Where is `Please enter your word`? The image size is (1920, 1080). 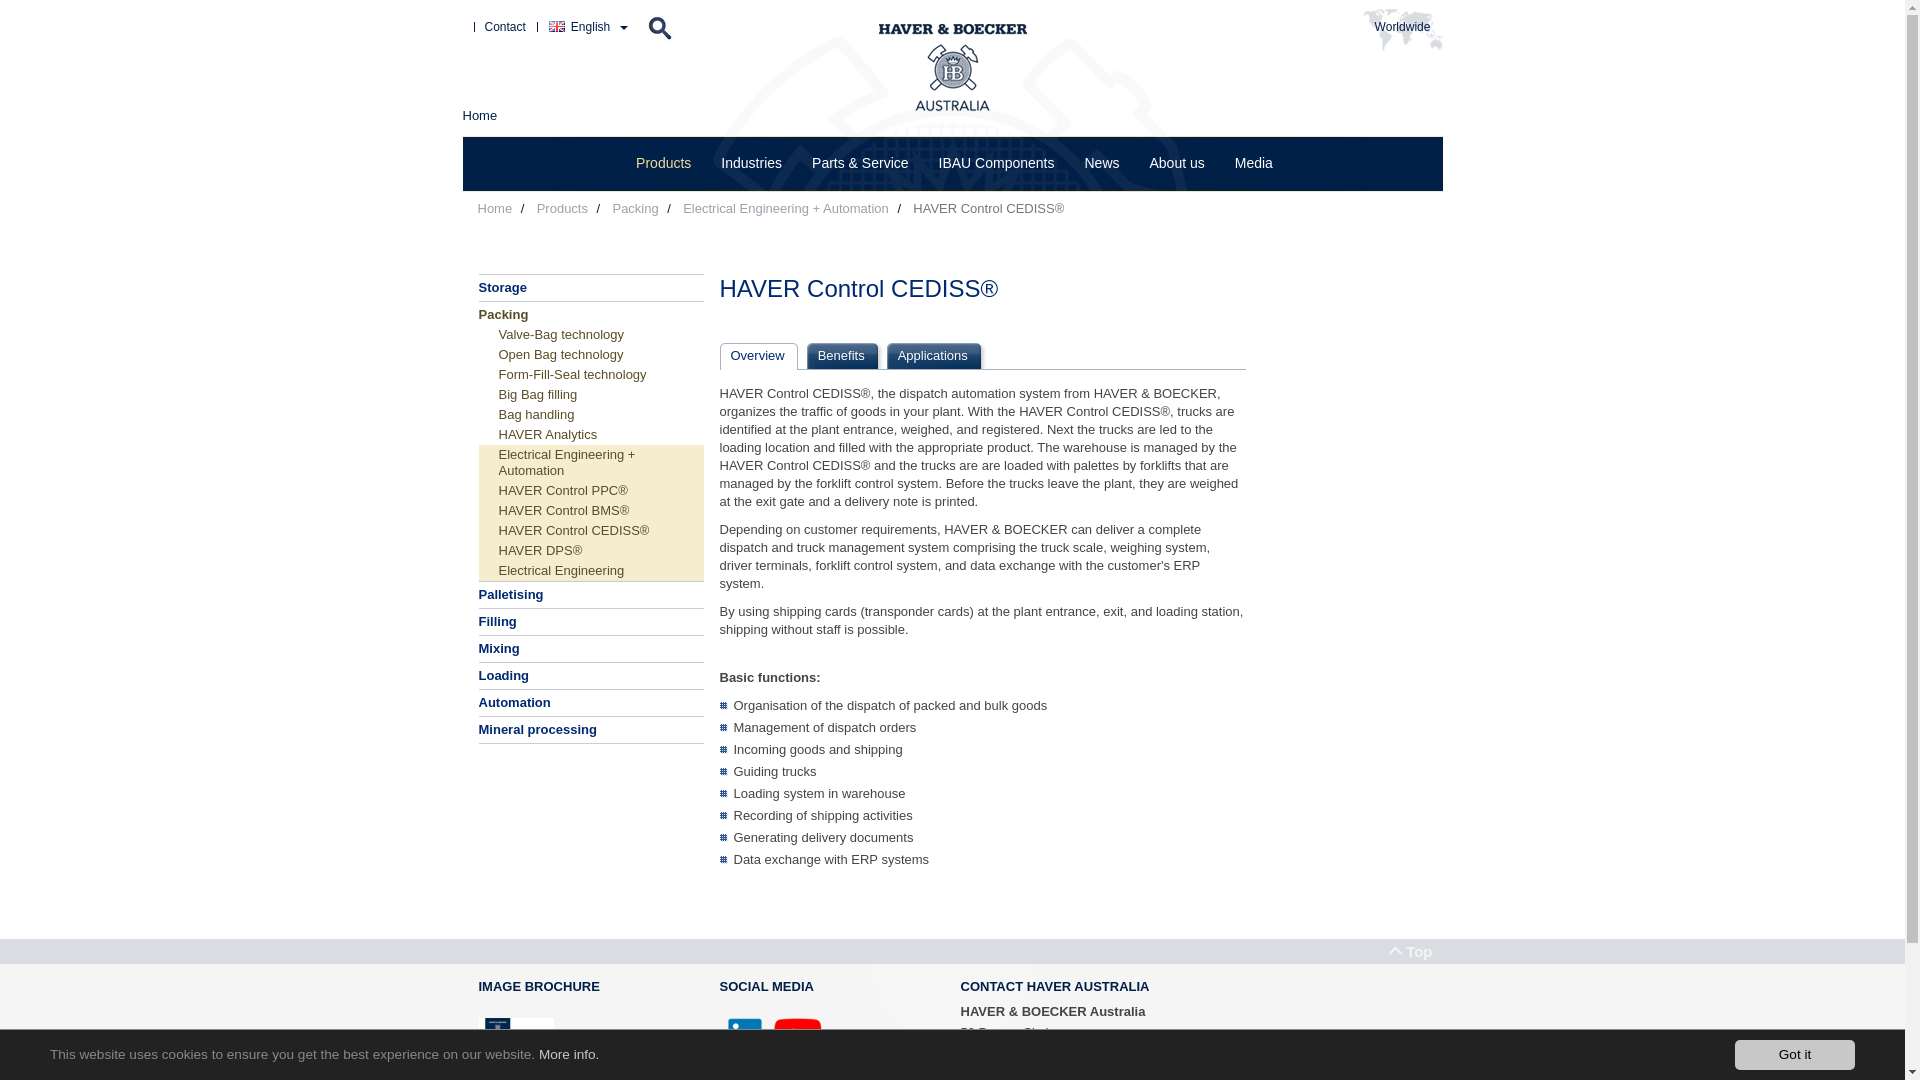
Please enter your word is located at coordinates (660, 28).